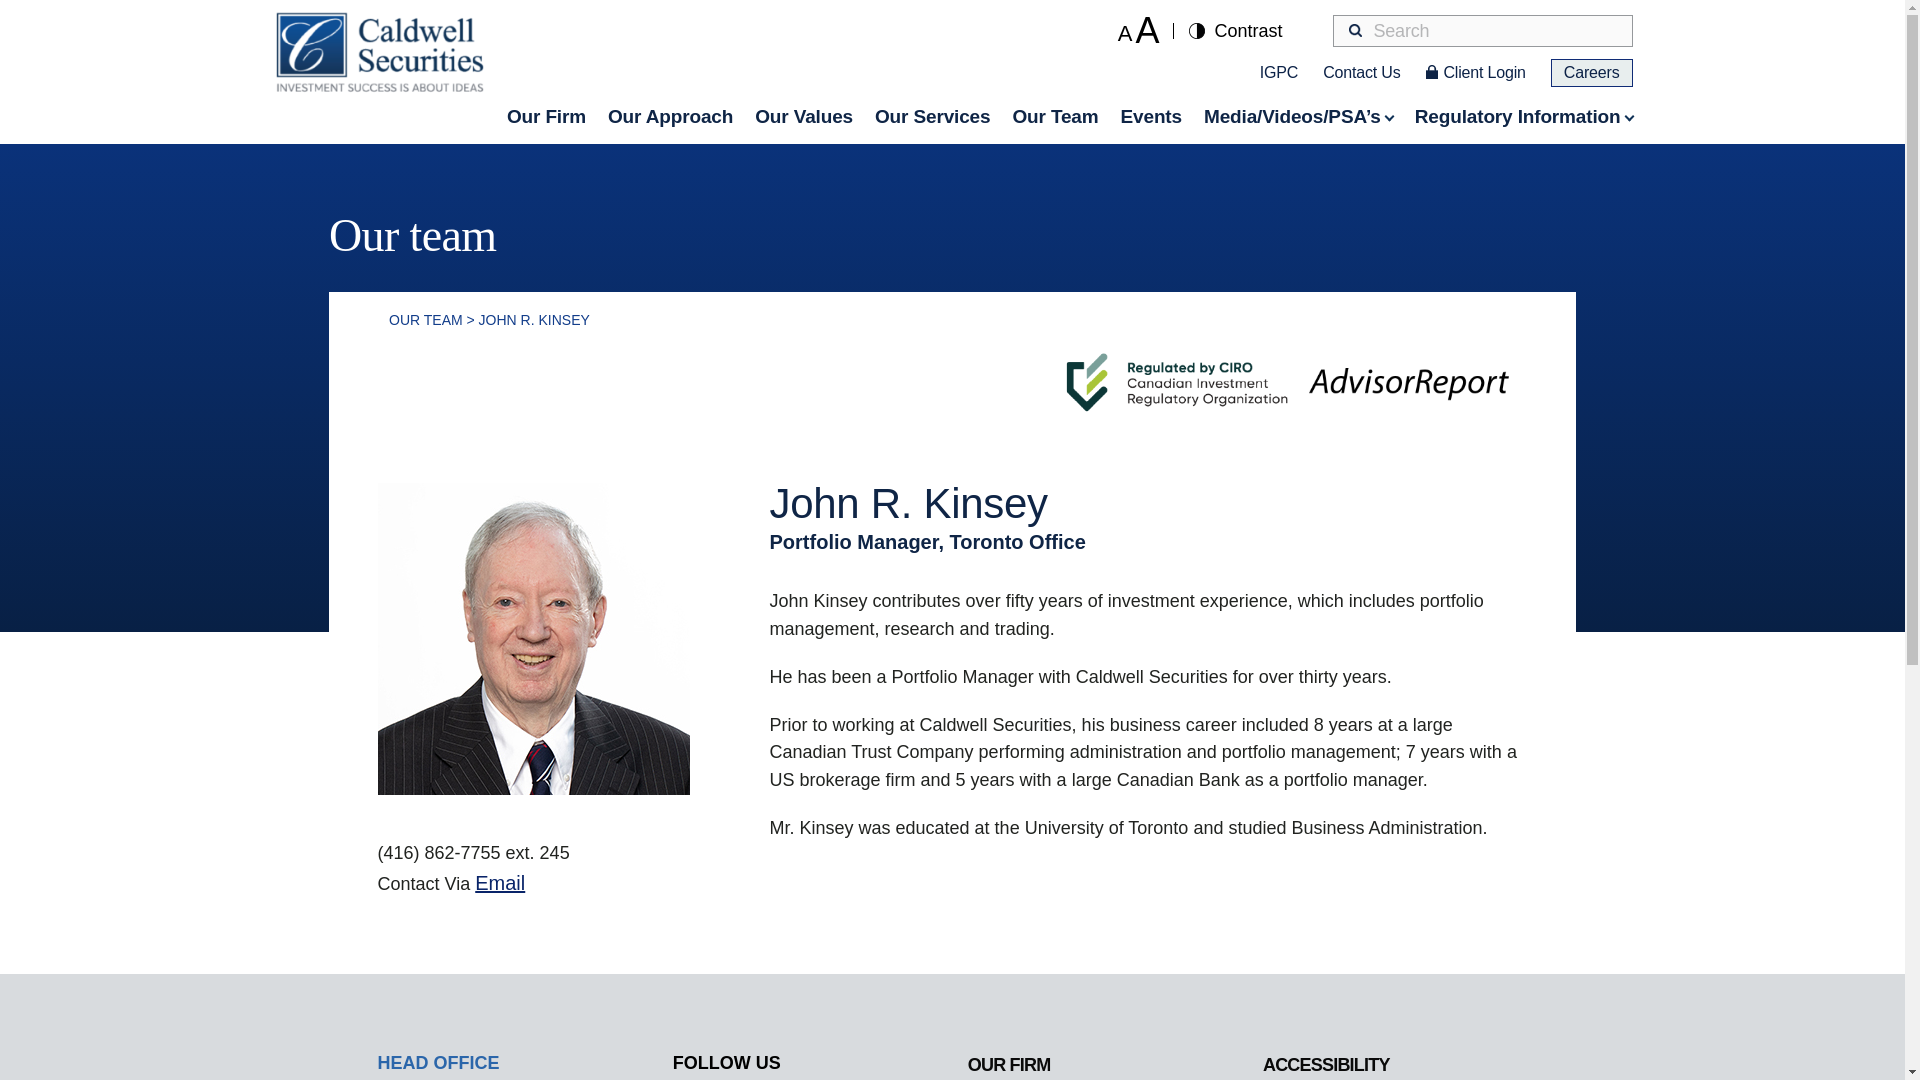 This screenshot has height=1080, width=1920. What do you see at coordinates (1484, 72) in the screenshot?
I see `Client Login` at bounding box center [1484, 72].